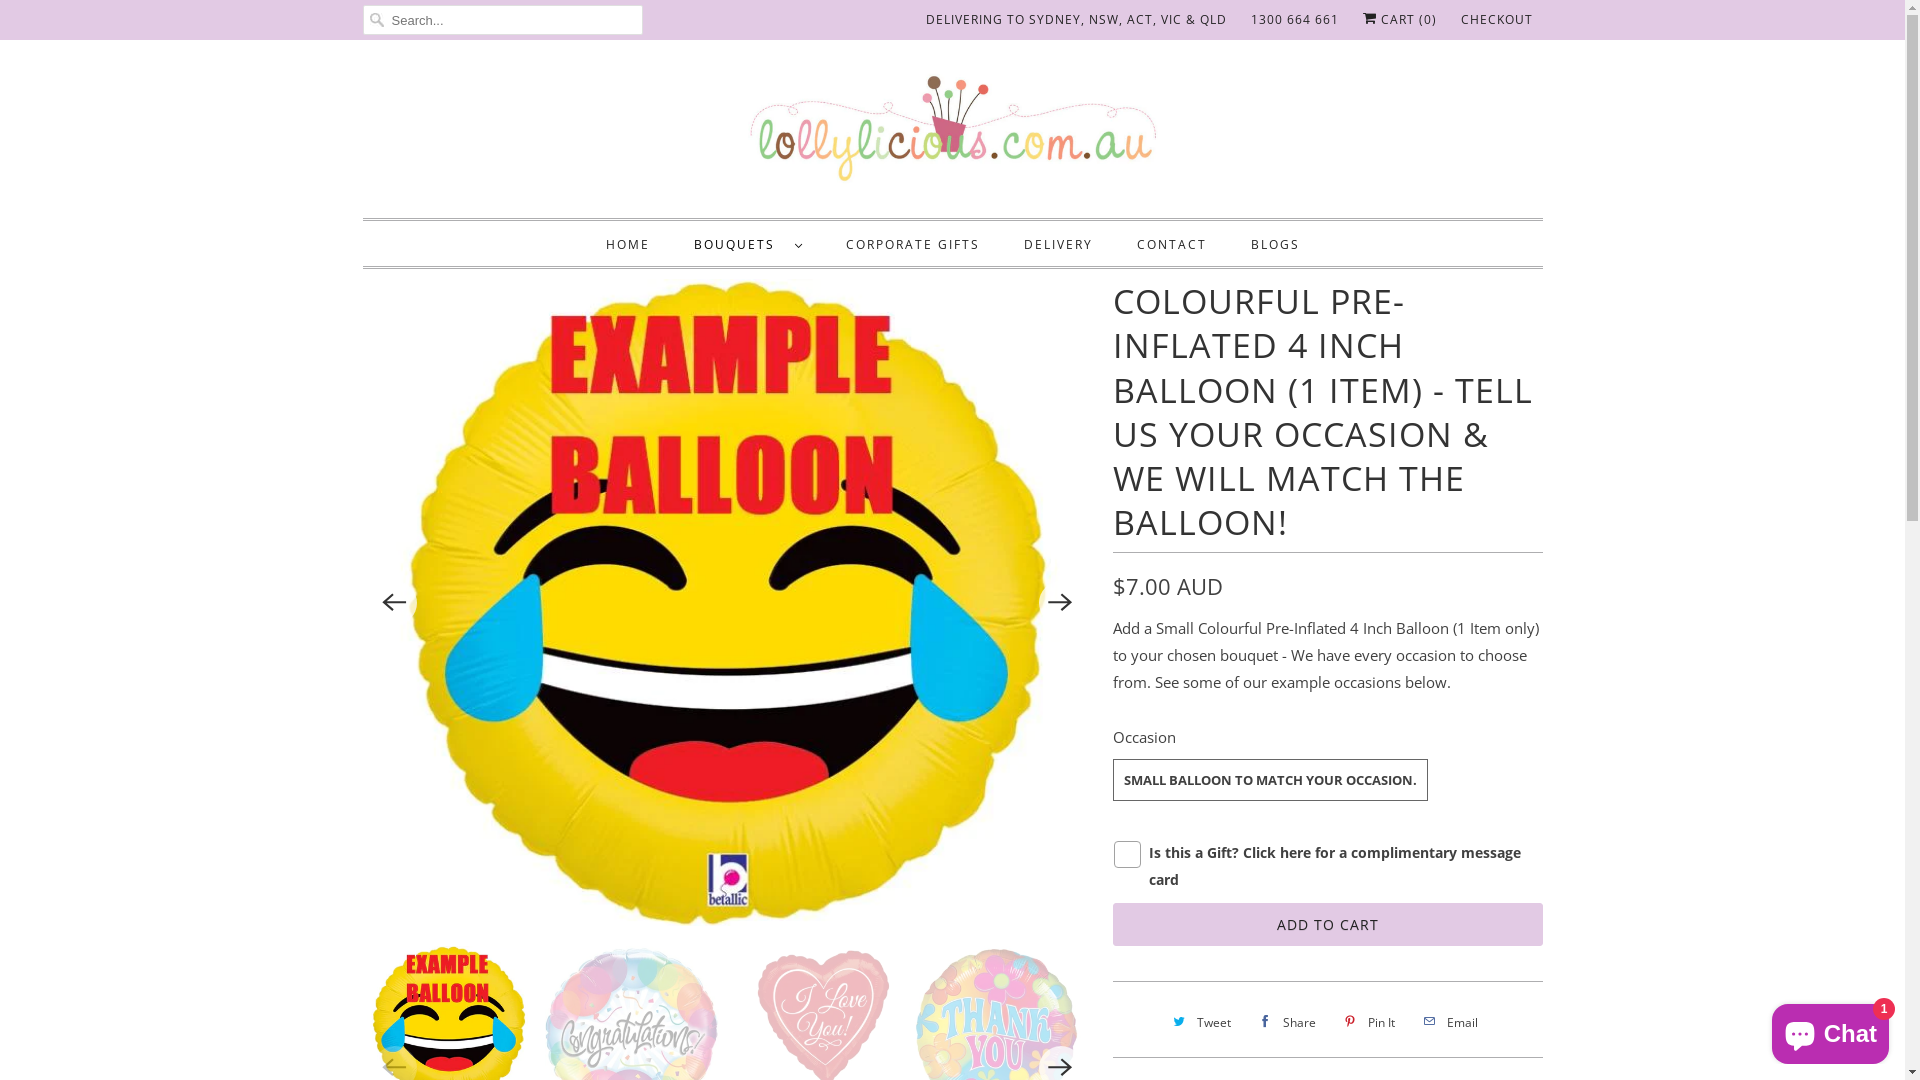  Describe the element at coordinates (1076, 20) in the screenshot. I see `DELIVERING TO SYDNEY, NSW, ACT, VIC & QLD` at that location.